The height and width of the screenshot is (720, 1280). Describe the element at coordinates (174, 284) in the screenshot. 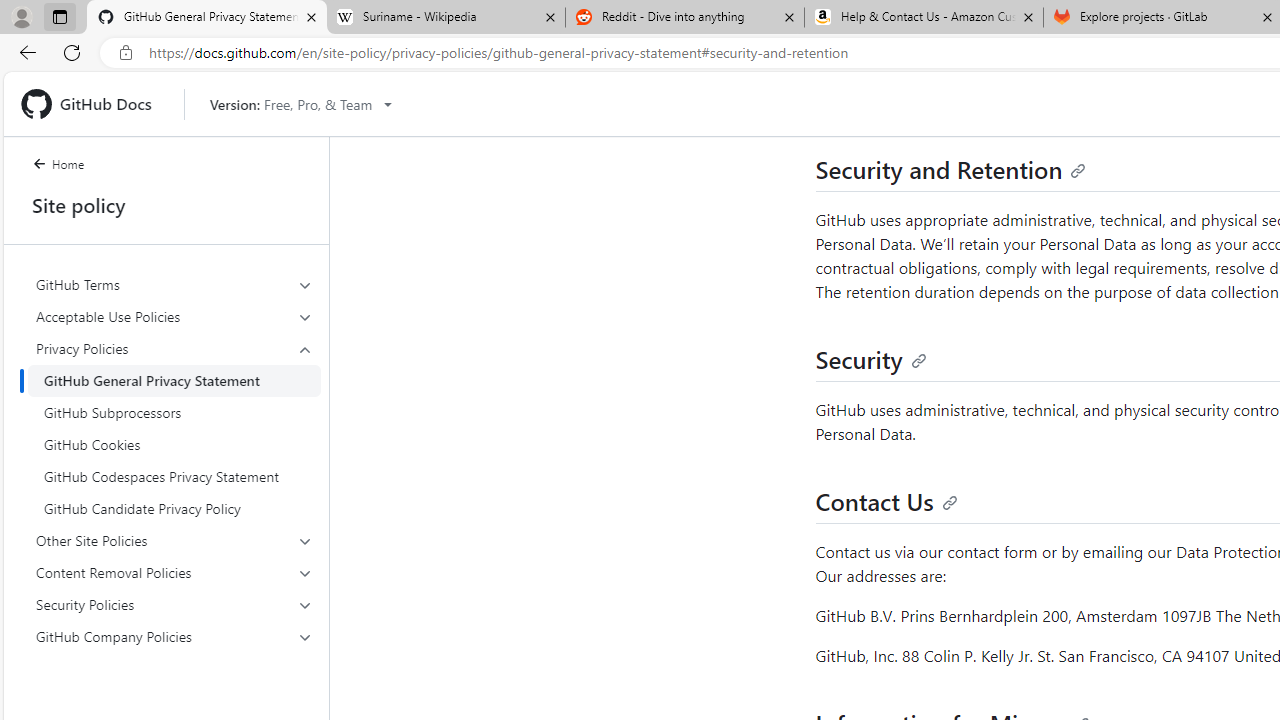

I see `GitHub Terms` at that location.